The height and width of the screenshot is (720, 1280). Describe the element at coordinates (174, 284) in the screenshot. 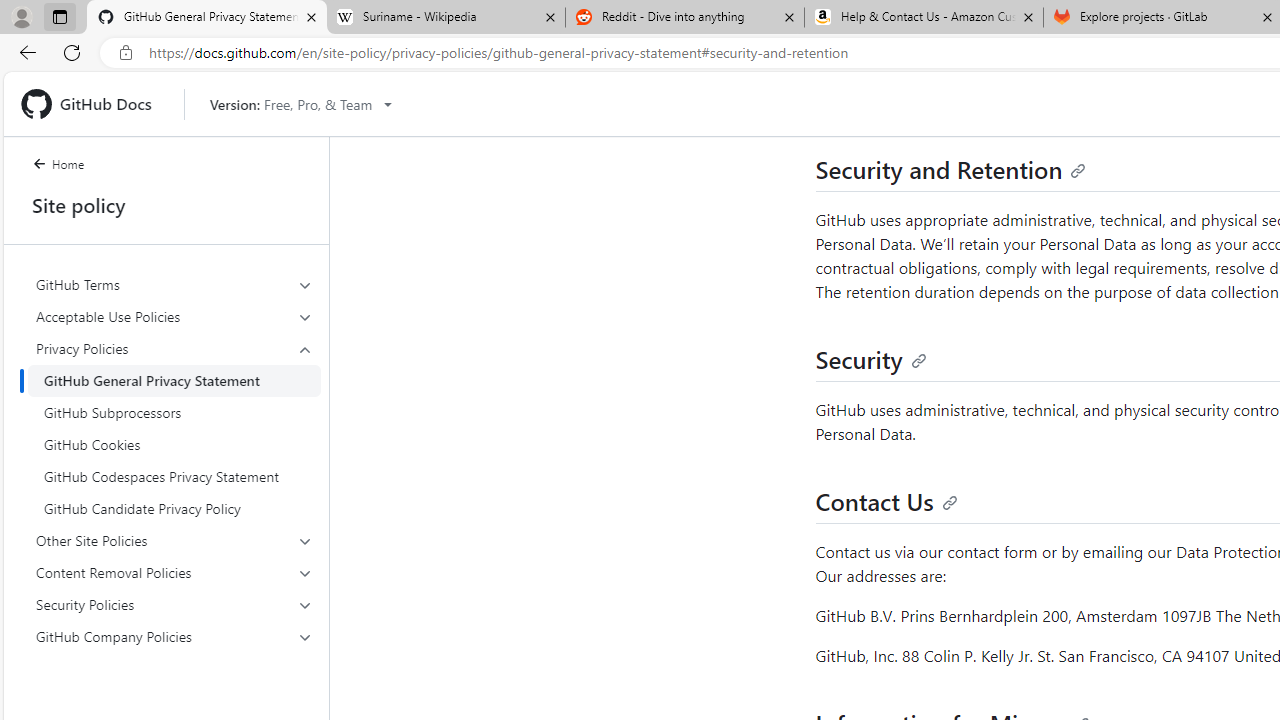

I see `GitHub Terms` at that location.